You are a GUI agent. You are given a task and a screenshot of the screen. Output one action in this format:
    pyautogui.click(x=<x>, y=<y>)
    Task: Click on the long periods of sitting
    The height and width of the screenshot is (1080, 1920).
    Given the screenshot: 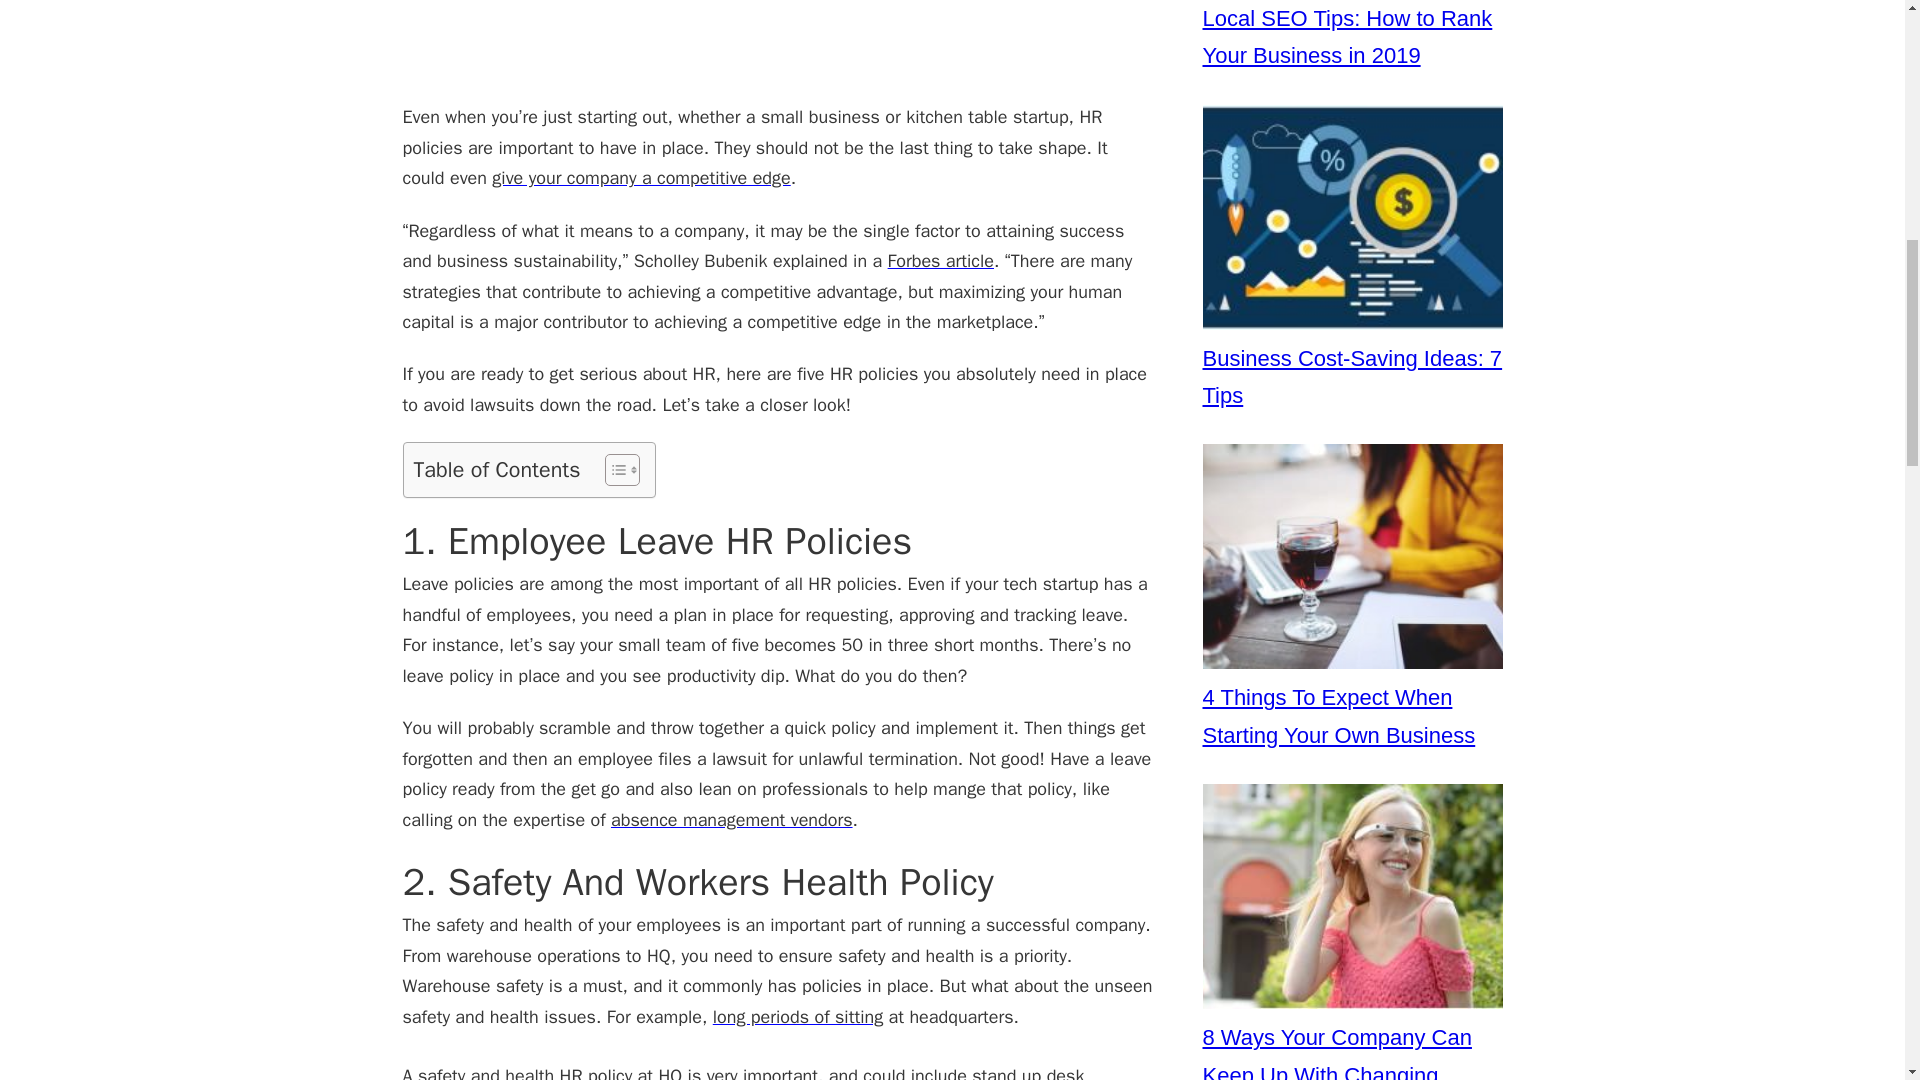 What is the action you would take?
    pyautogui.click(x=798, y=1016)
    